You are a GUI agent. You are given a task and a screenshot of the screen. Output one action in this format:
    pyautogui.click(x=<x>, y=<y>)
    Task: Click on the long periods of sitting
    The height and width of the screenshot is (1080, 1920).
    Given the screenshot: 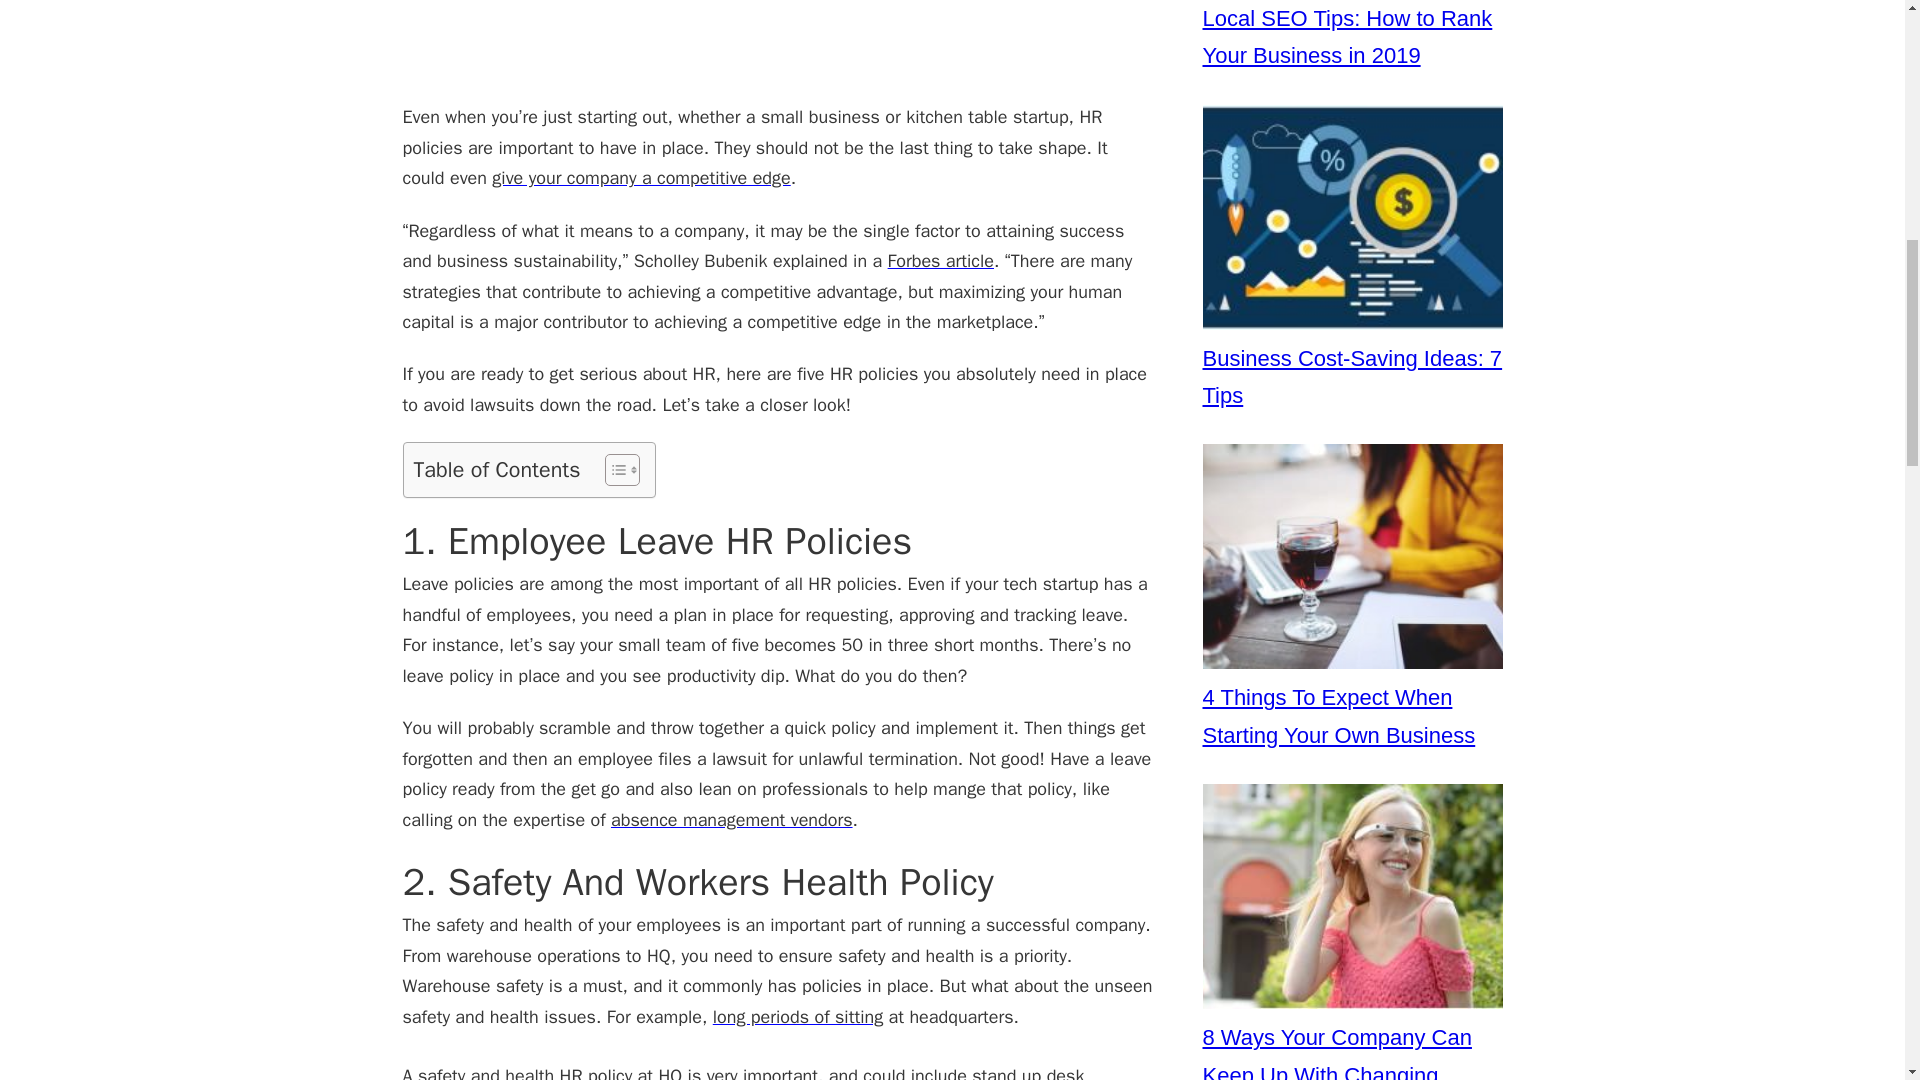 What is the action you would take?
    pyautogui.click(x=798, y=1016)
    